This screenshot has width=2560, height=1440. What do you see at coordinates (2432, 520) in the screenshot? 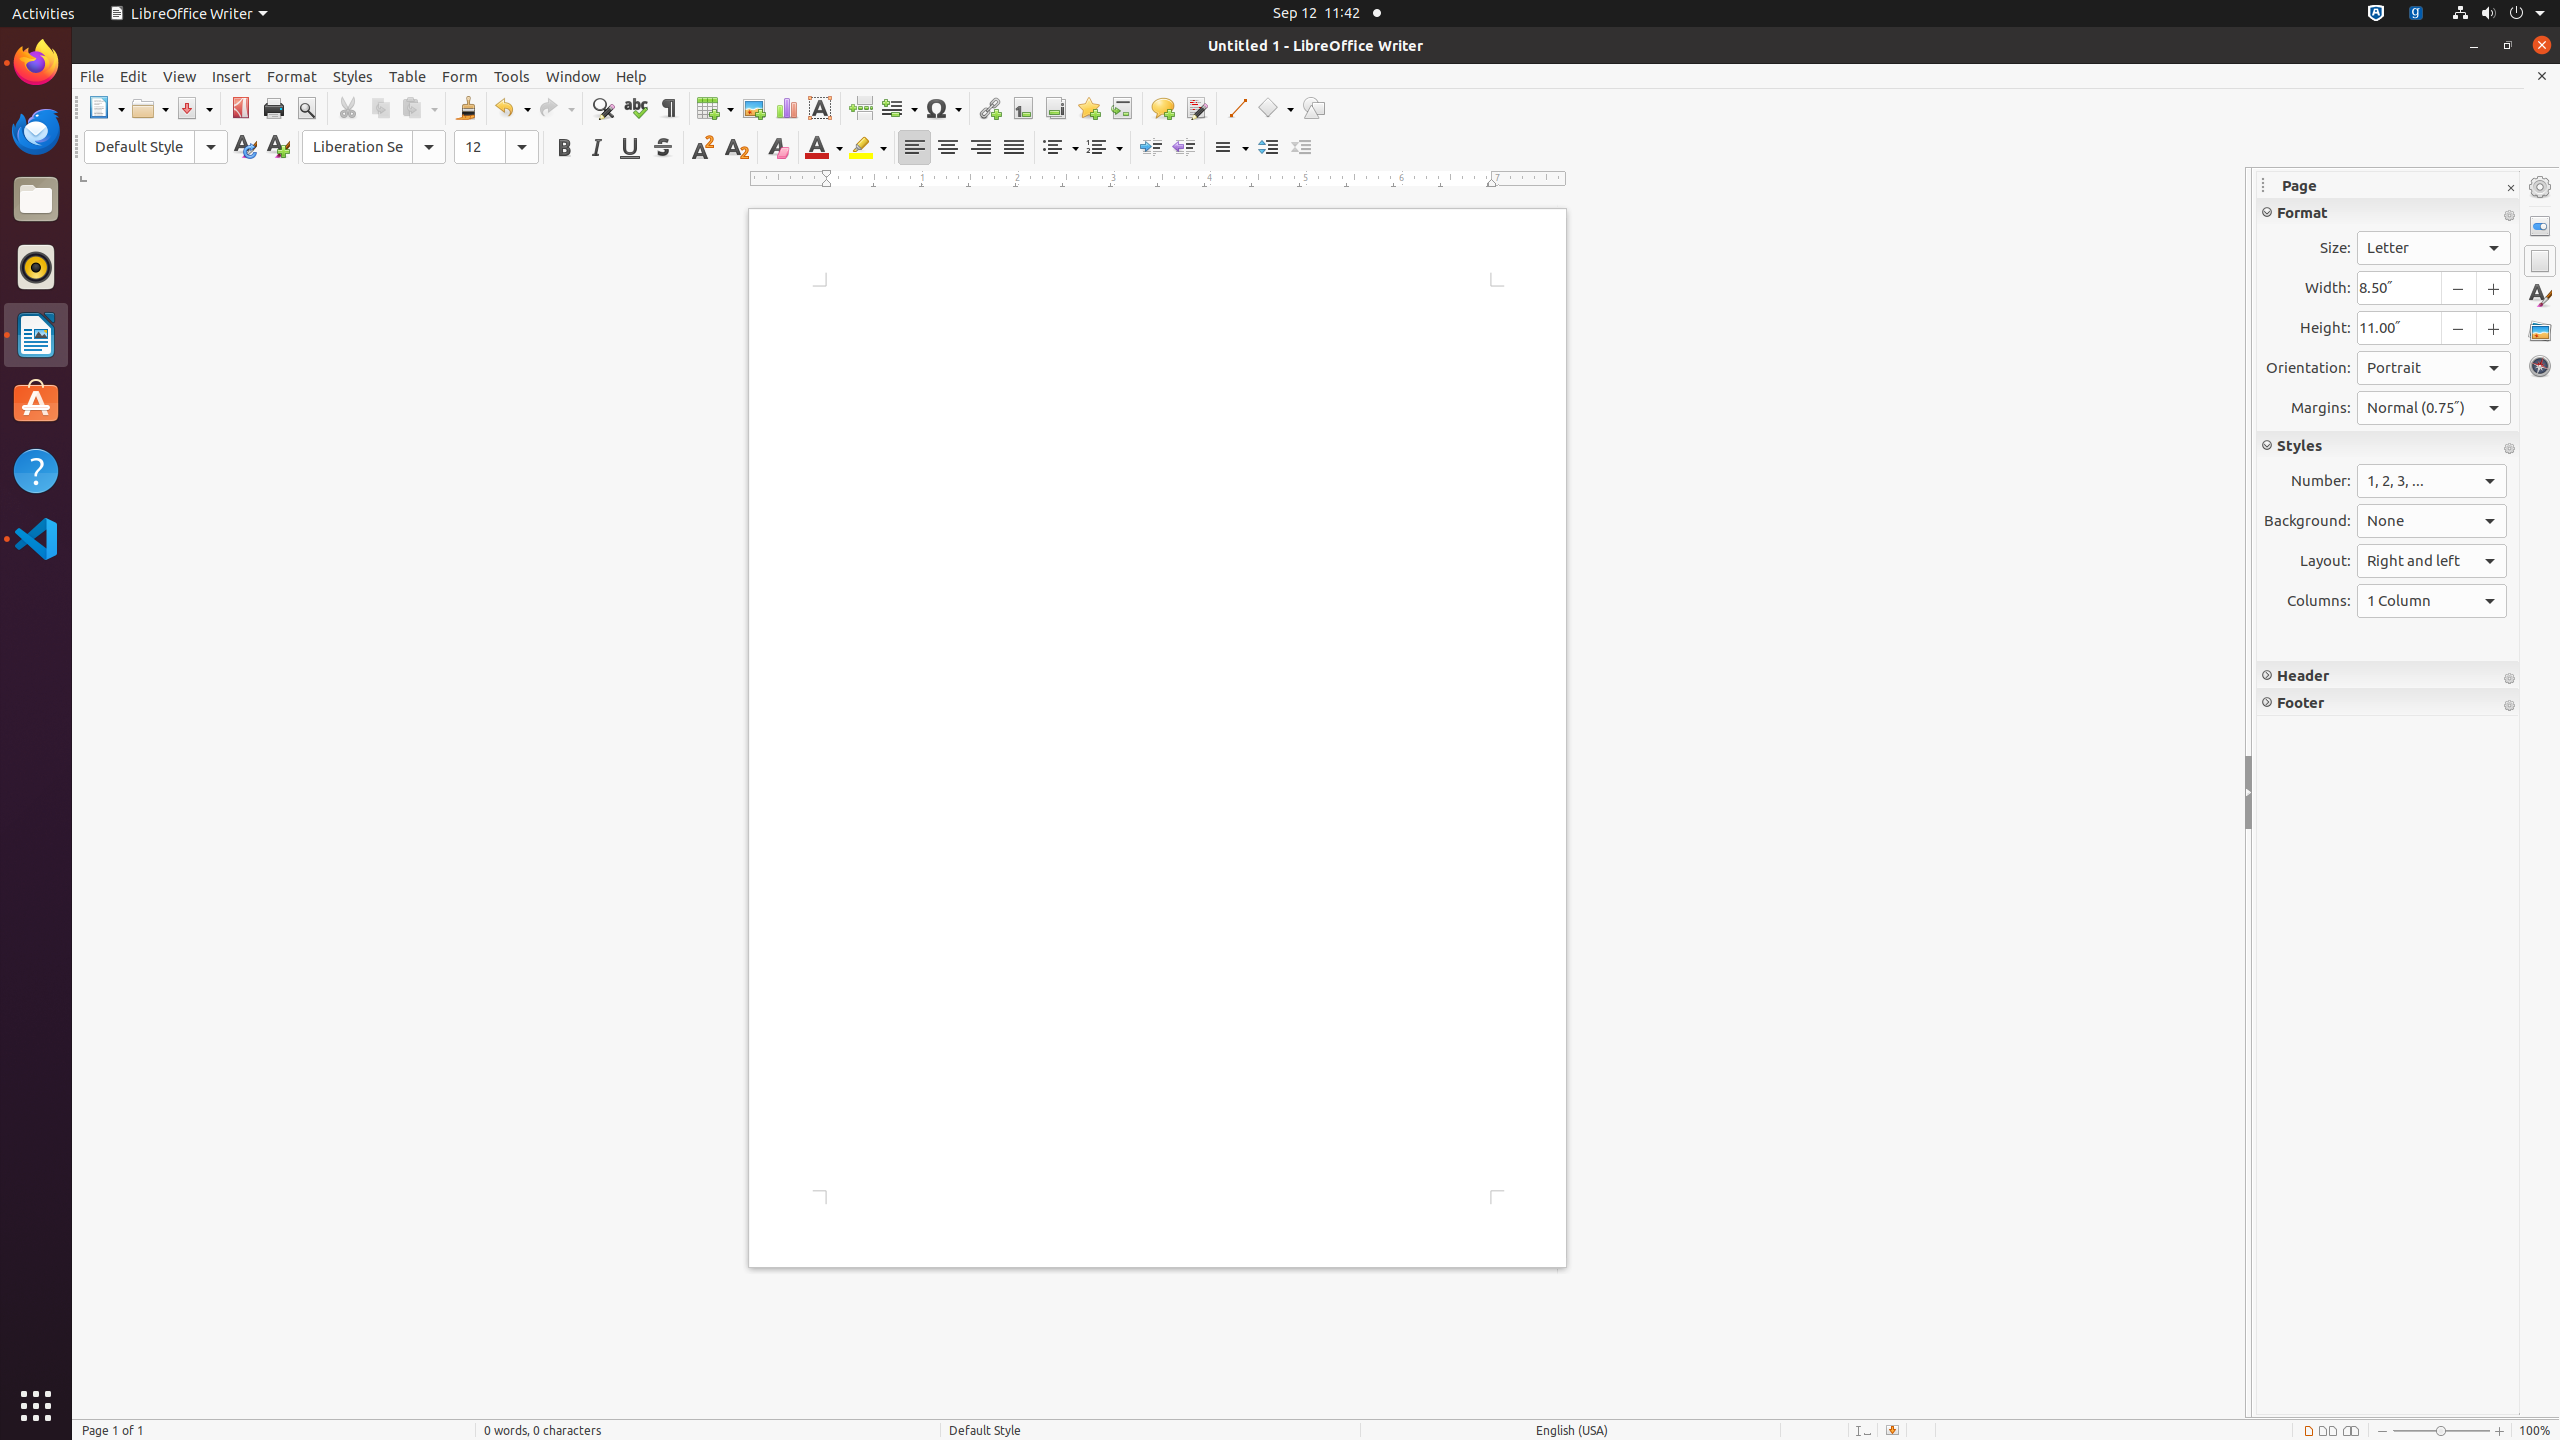
I see `Background:` at bounding box center [2432, 520].